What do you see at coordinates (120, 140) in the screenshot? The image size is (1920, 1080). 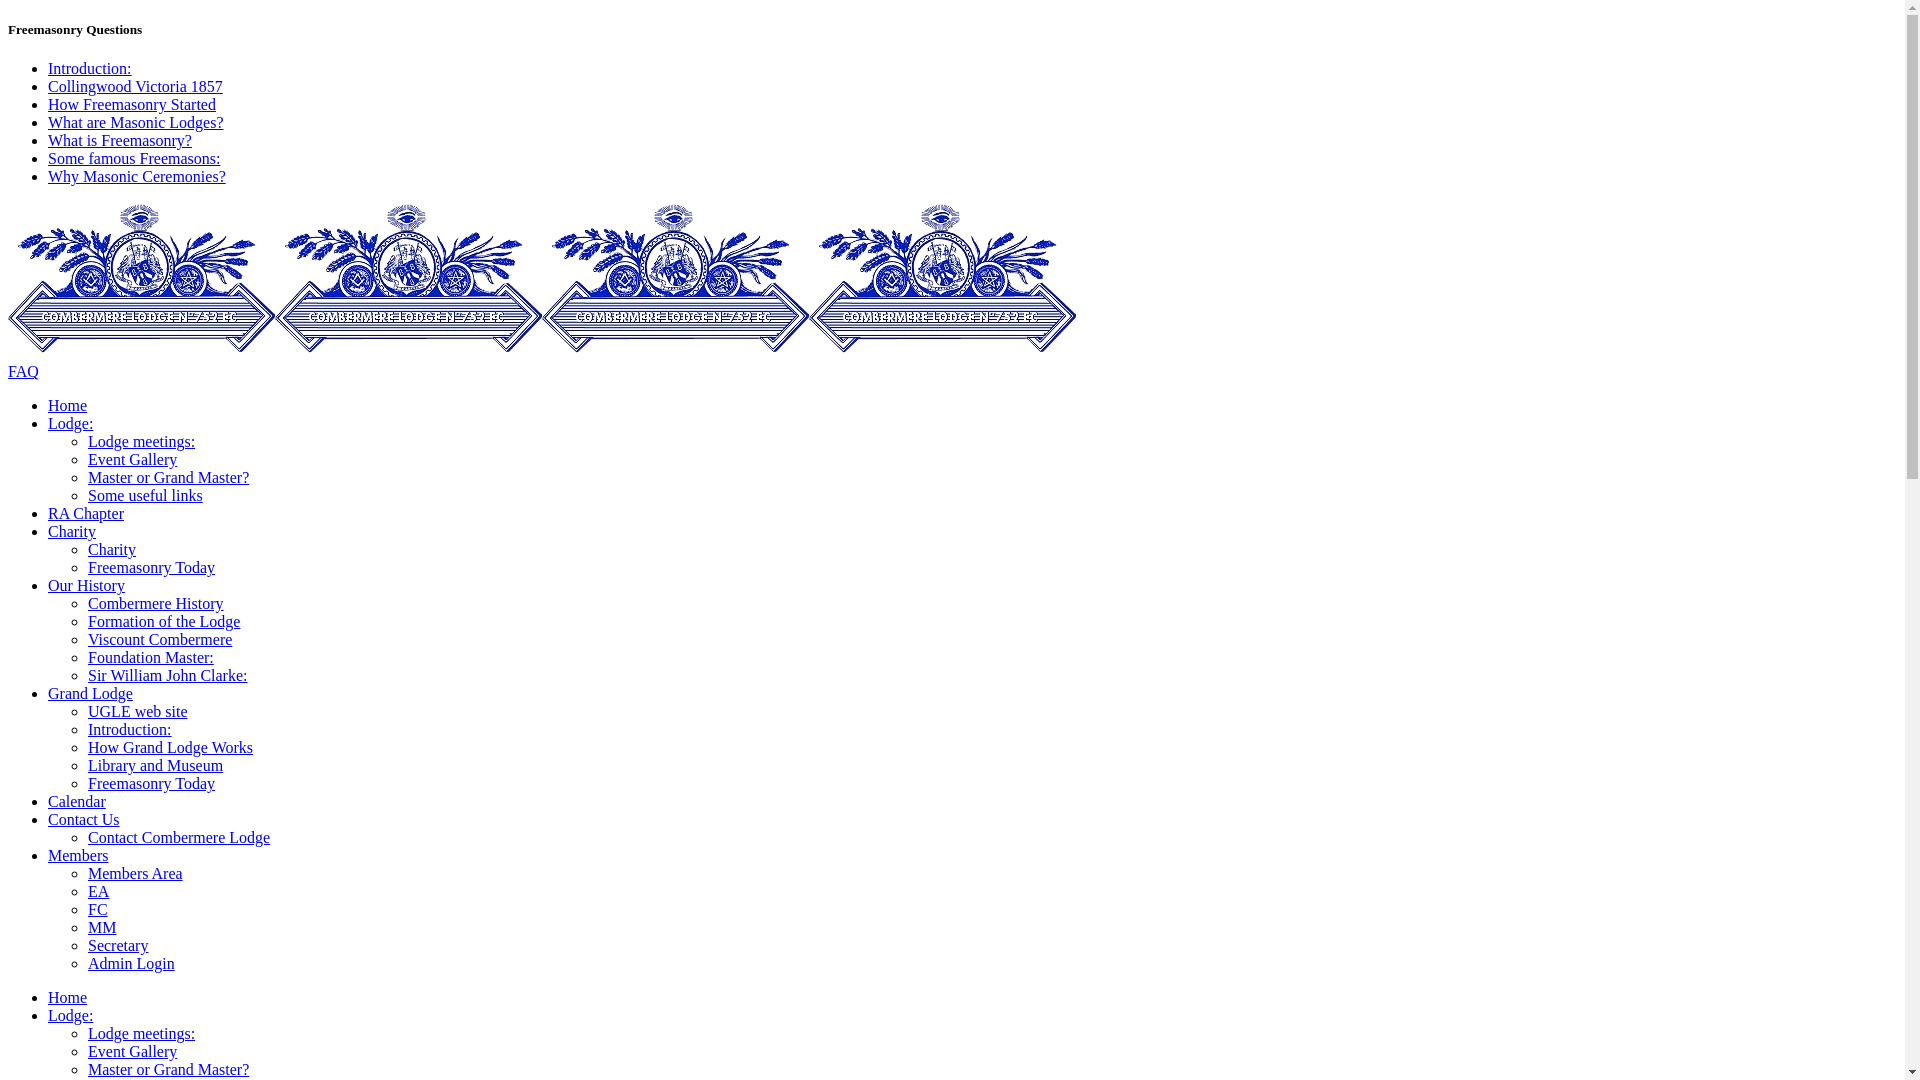 I see `What is Freemasonry?` at bounding box center [120, 140].